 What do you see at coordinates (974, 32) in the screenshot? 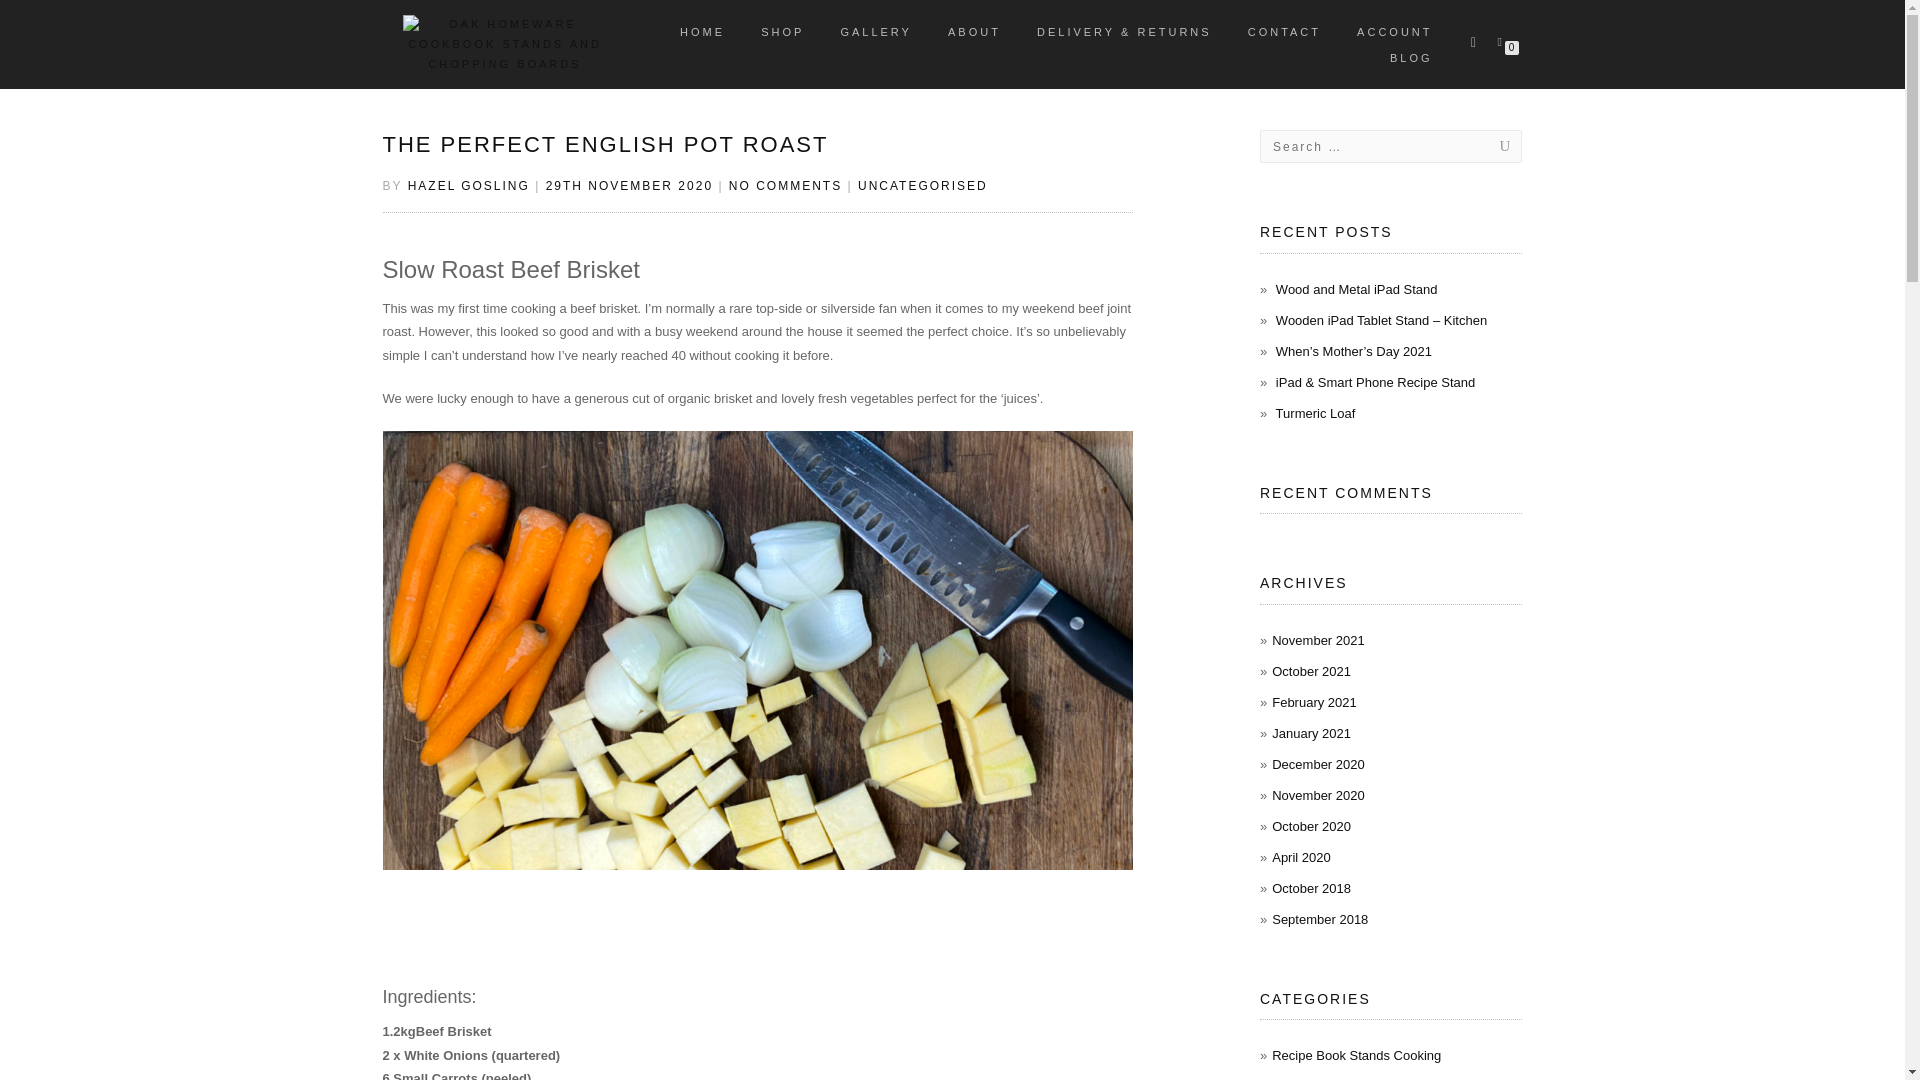
I see `ABOUT` at bounding box center [974, 32].